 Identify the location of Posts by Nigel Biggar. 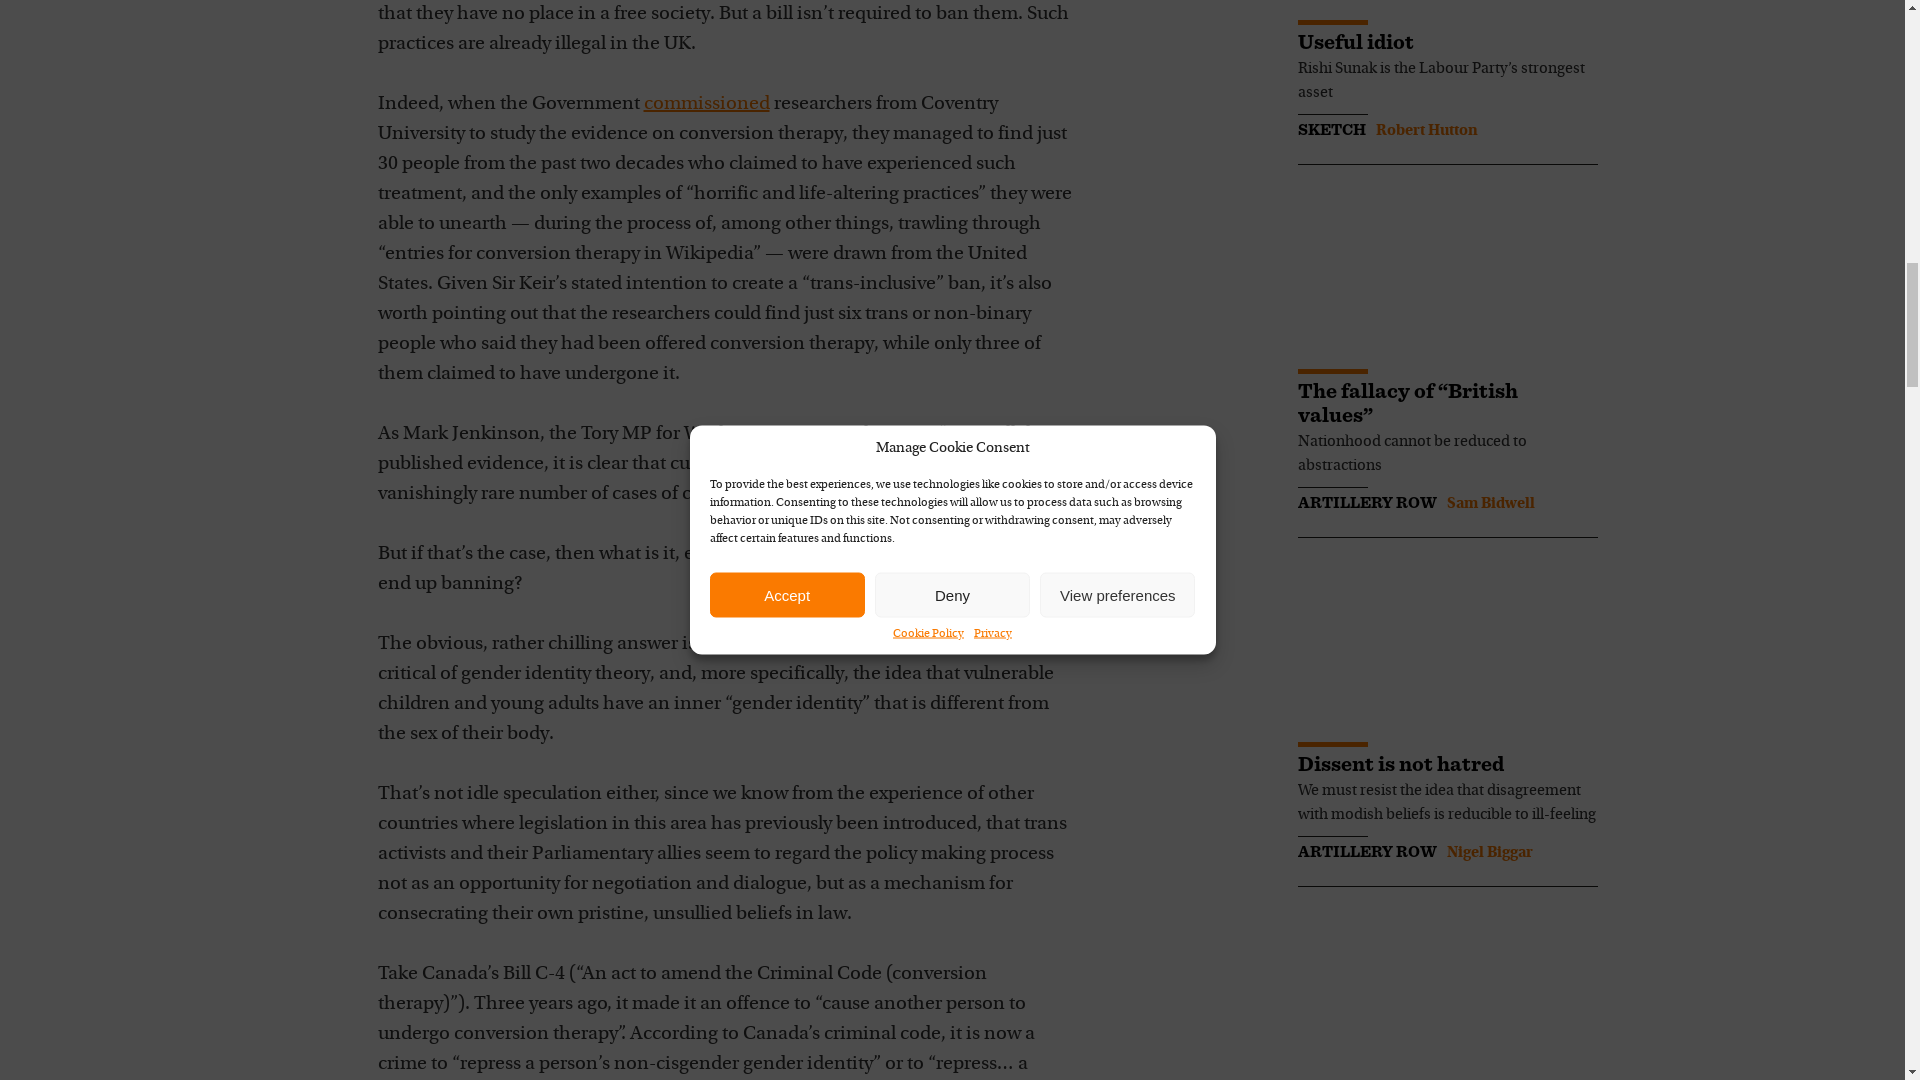
(1488, 852).